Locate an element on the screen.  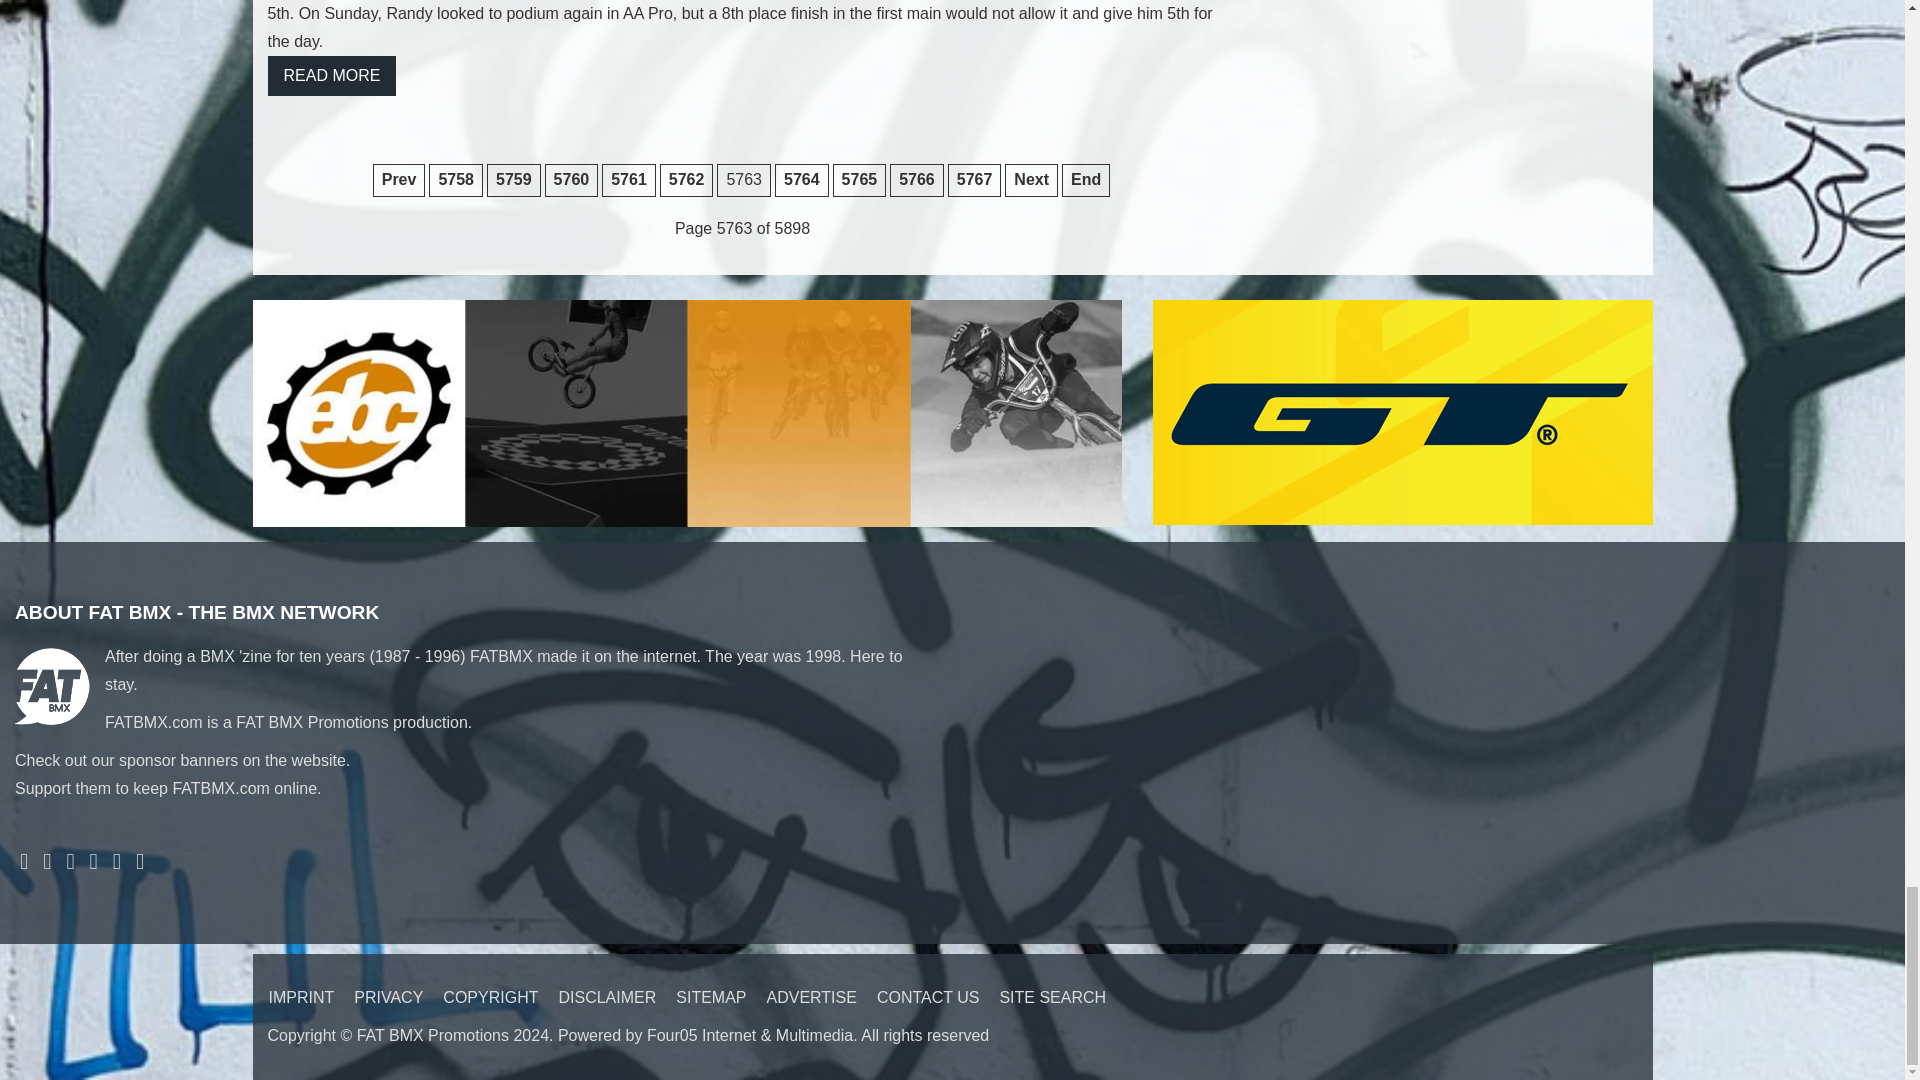
Prev is located at coordinates (399, 180).